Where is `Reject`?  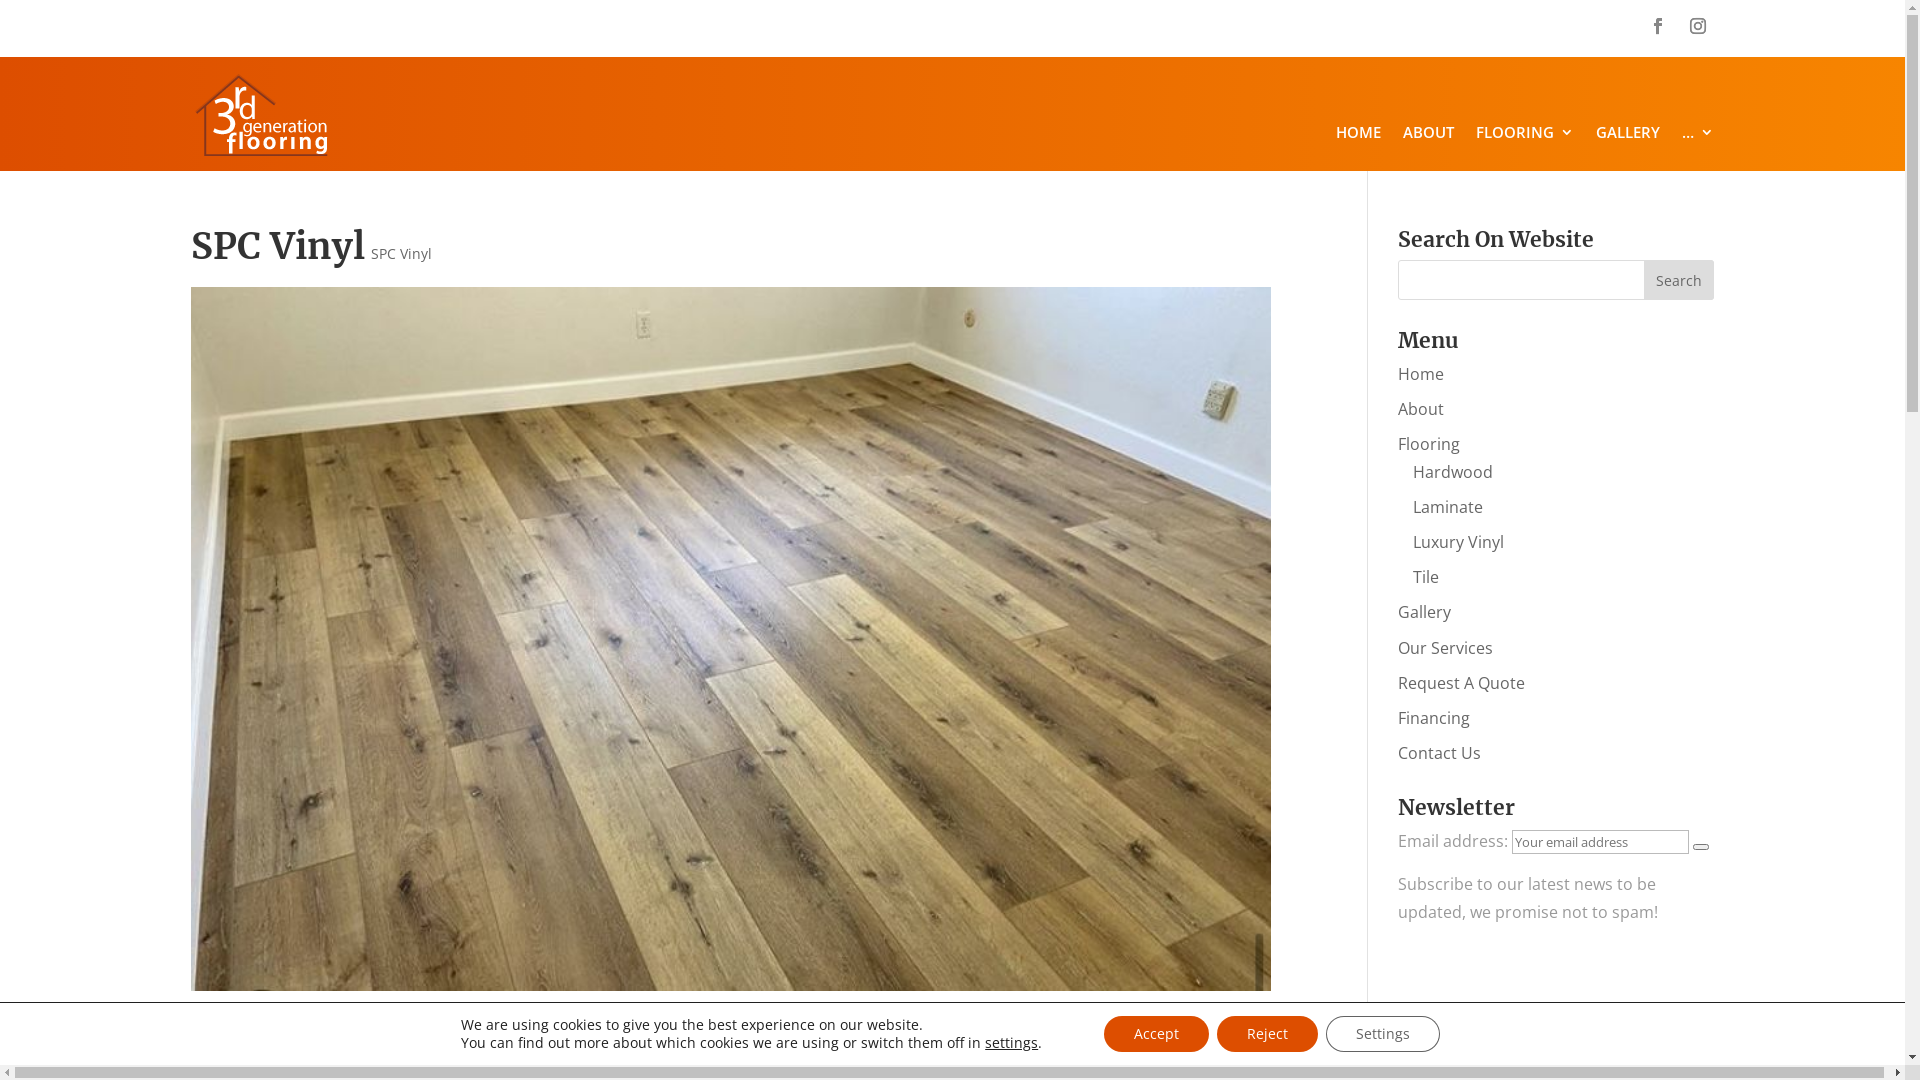
Reject is located at coordinates (1268, 1034).